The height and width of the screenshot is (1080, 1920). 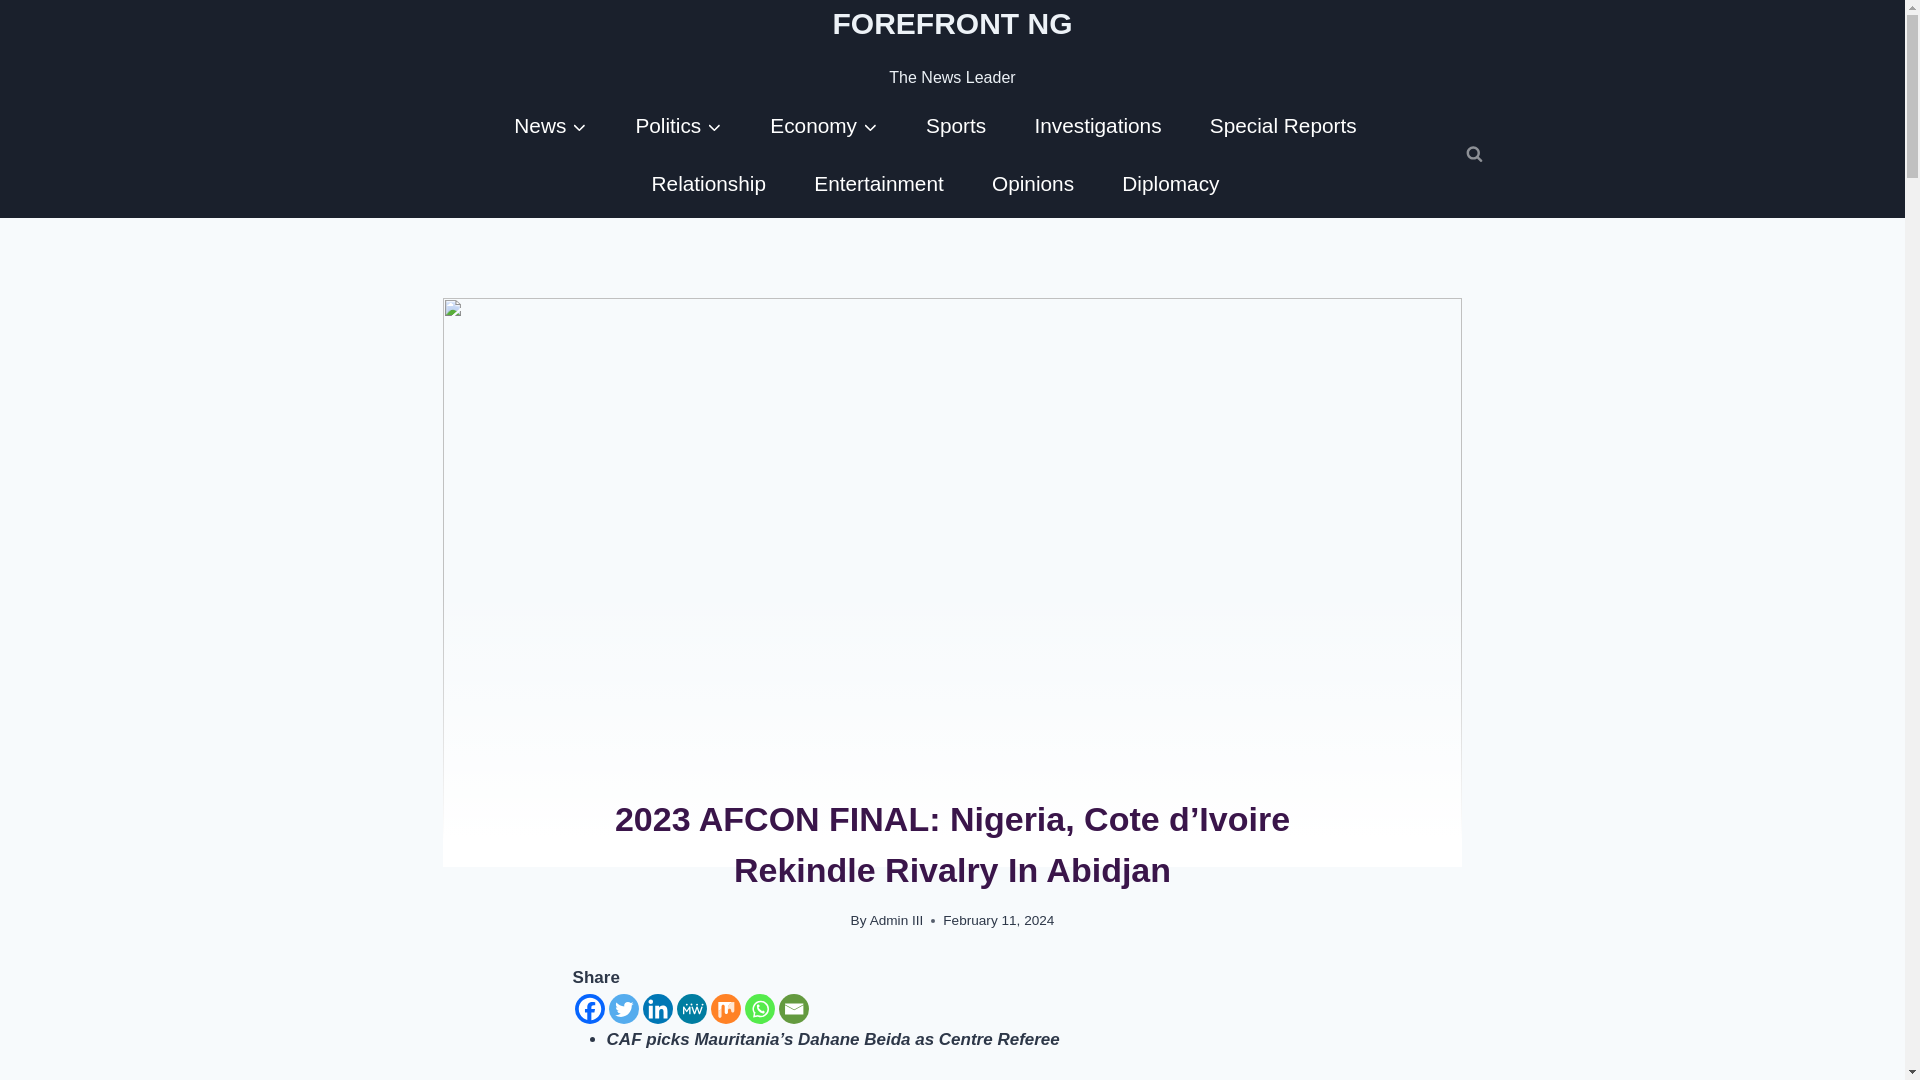 I want to click on Sports, so click(x=956, y=125).